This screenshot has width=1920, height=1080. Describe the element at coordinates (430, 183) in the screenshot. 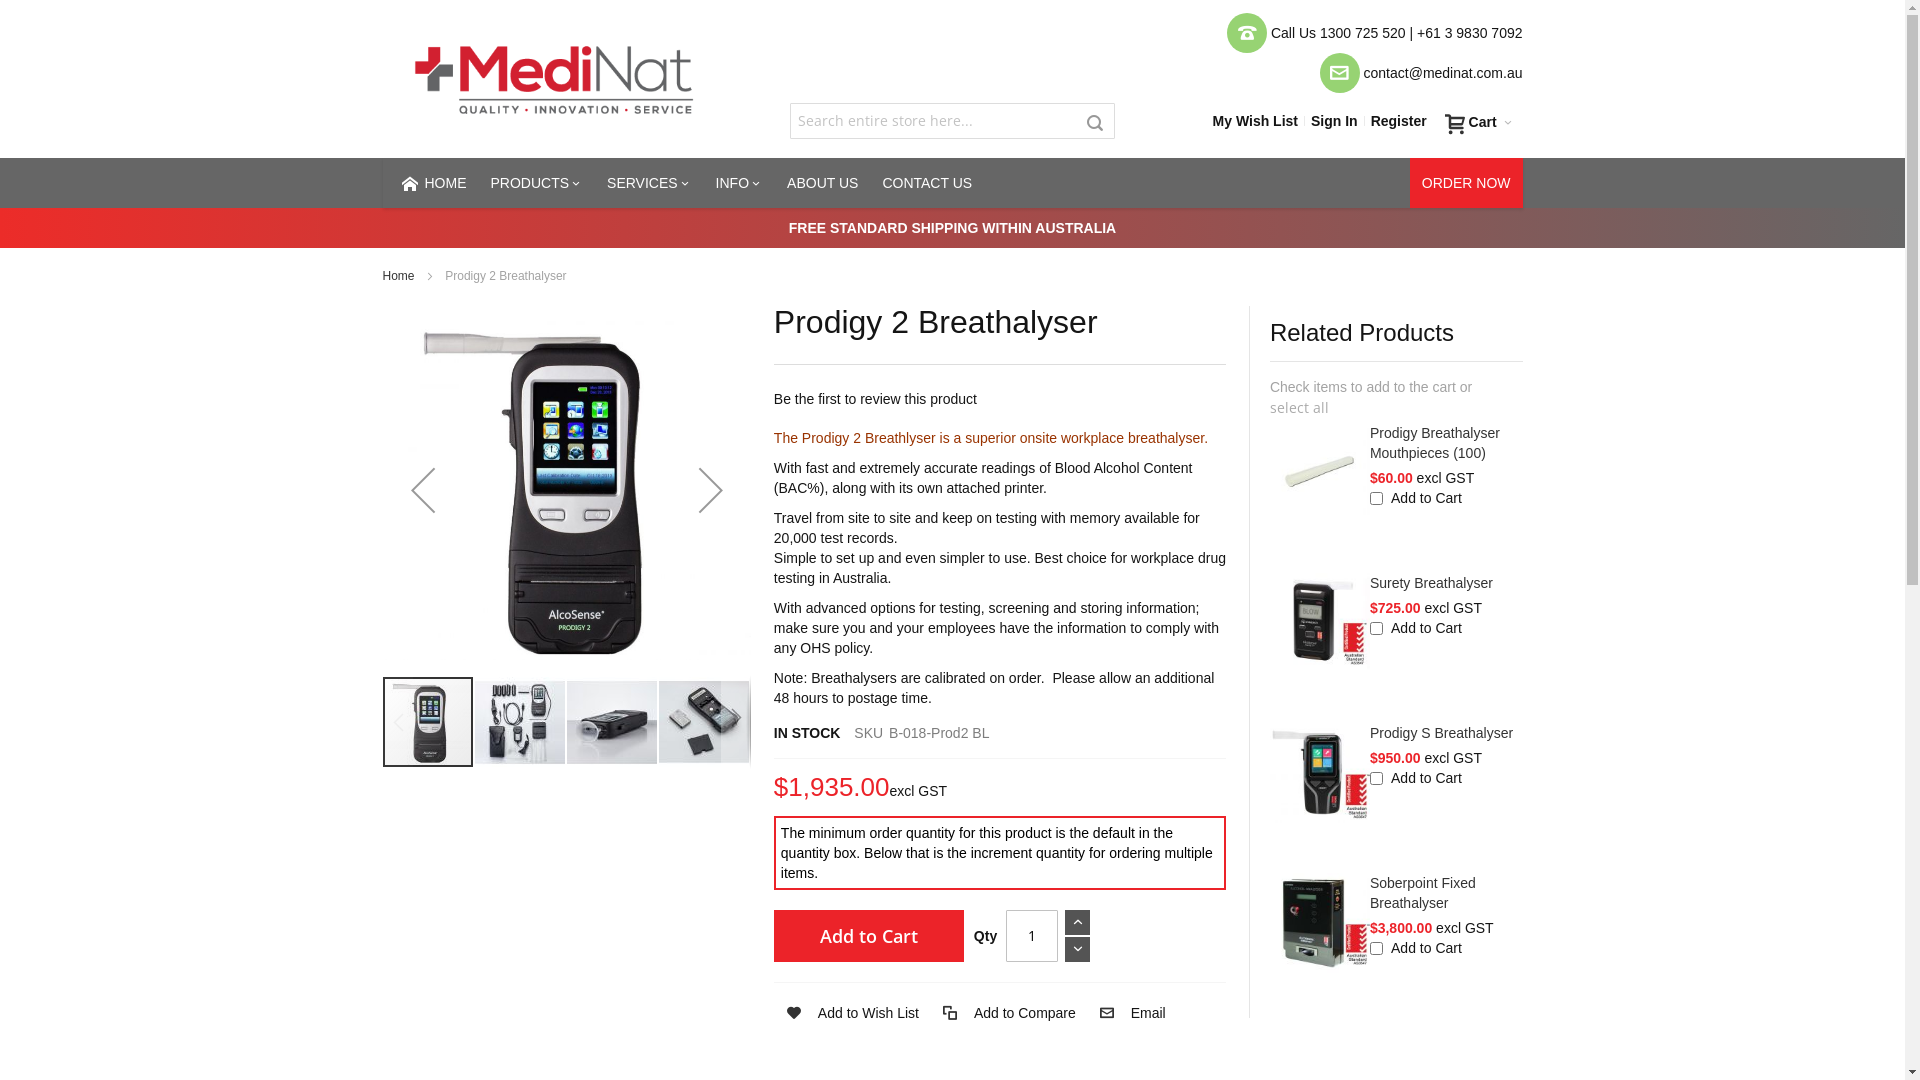

I see `HOME` at that location.